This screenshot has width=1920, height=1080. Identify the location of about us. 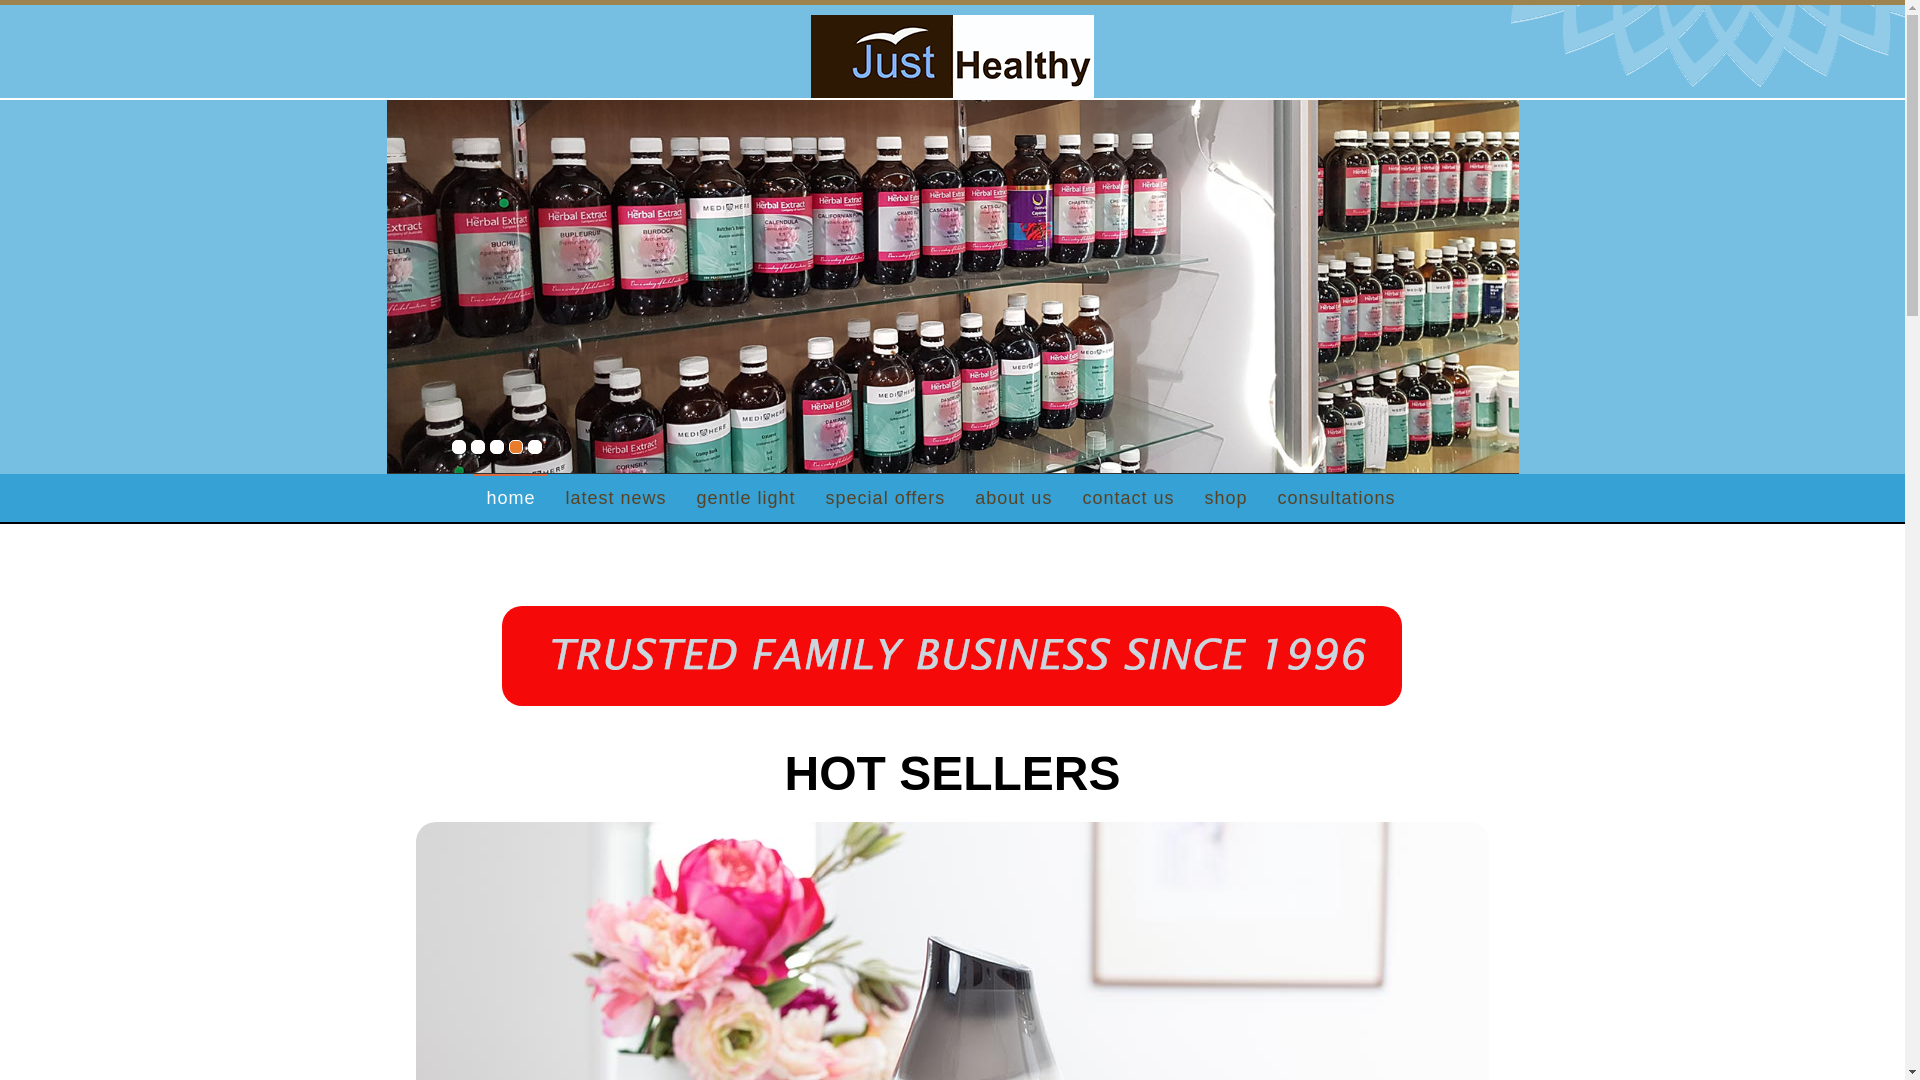
(1014, 498).